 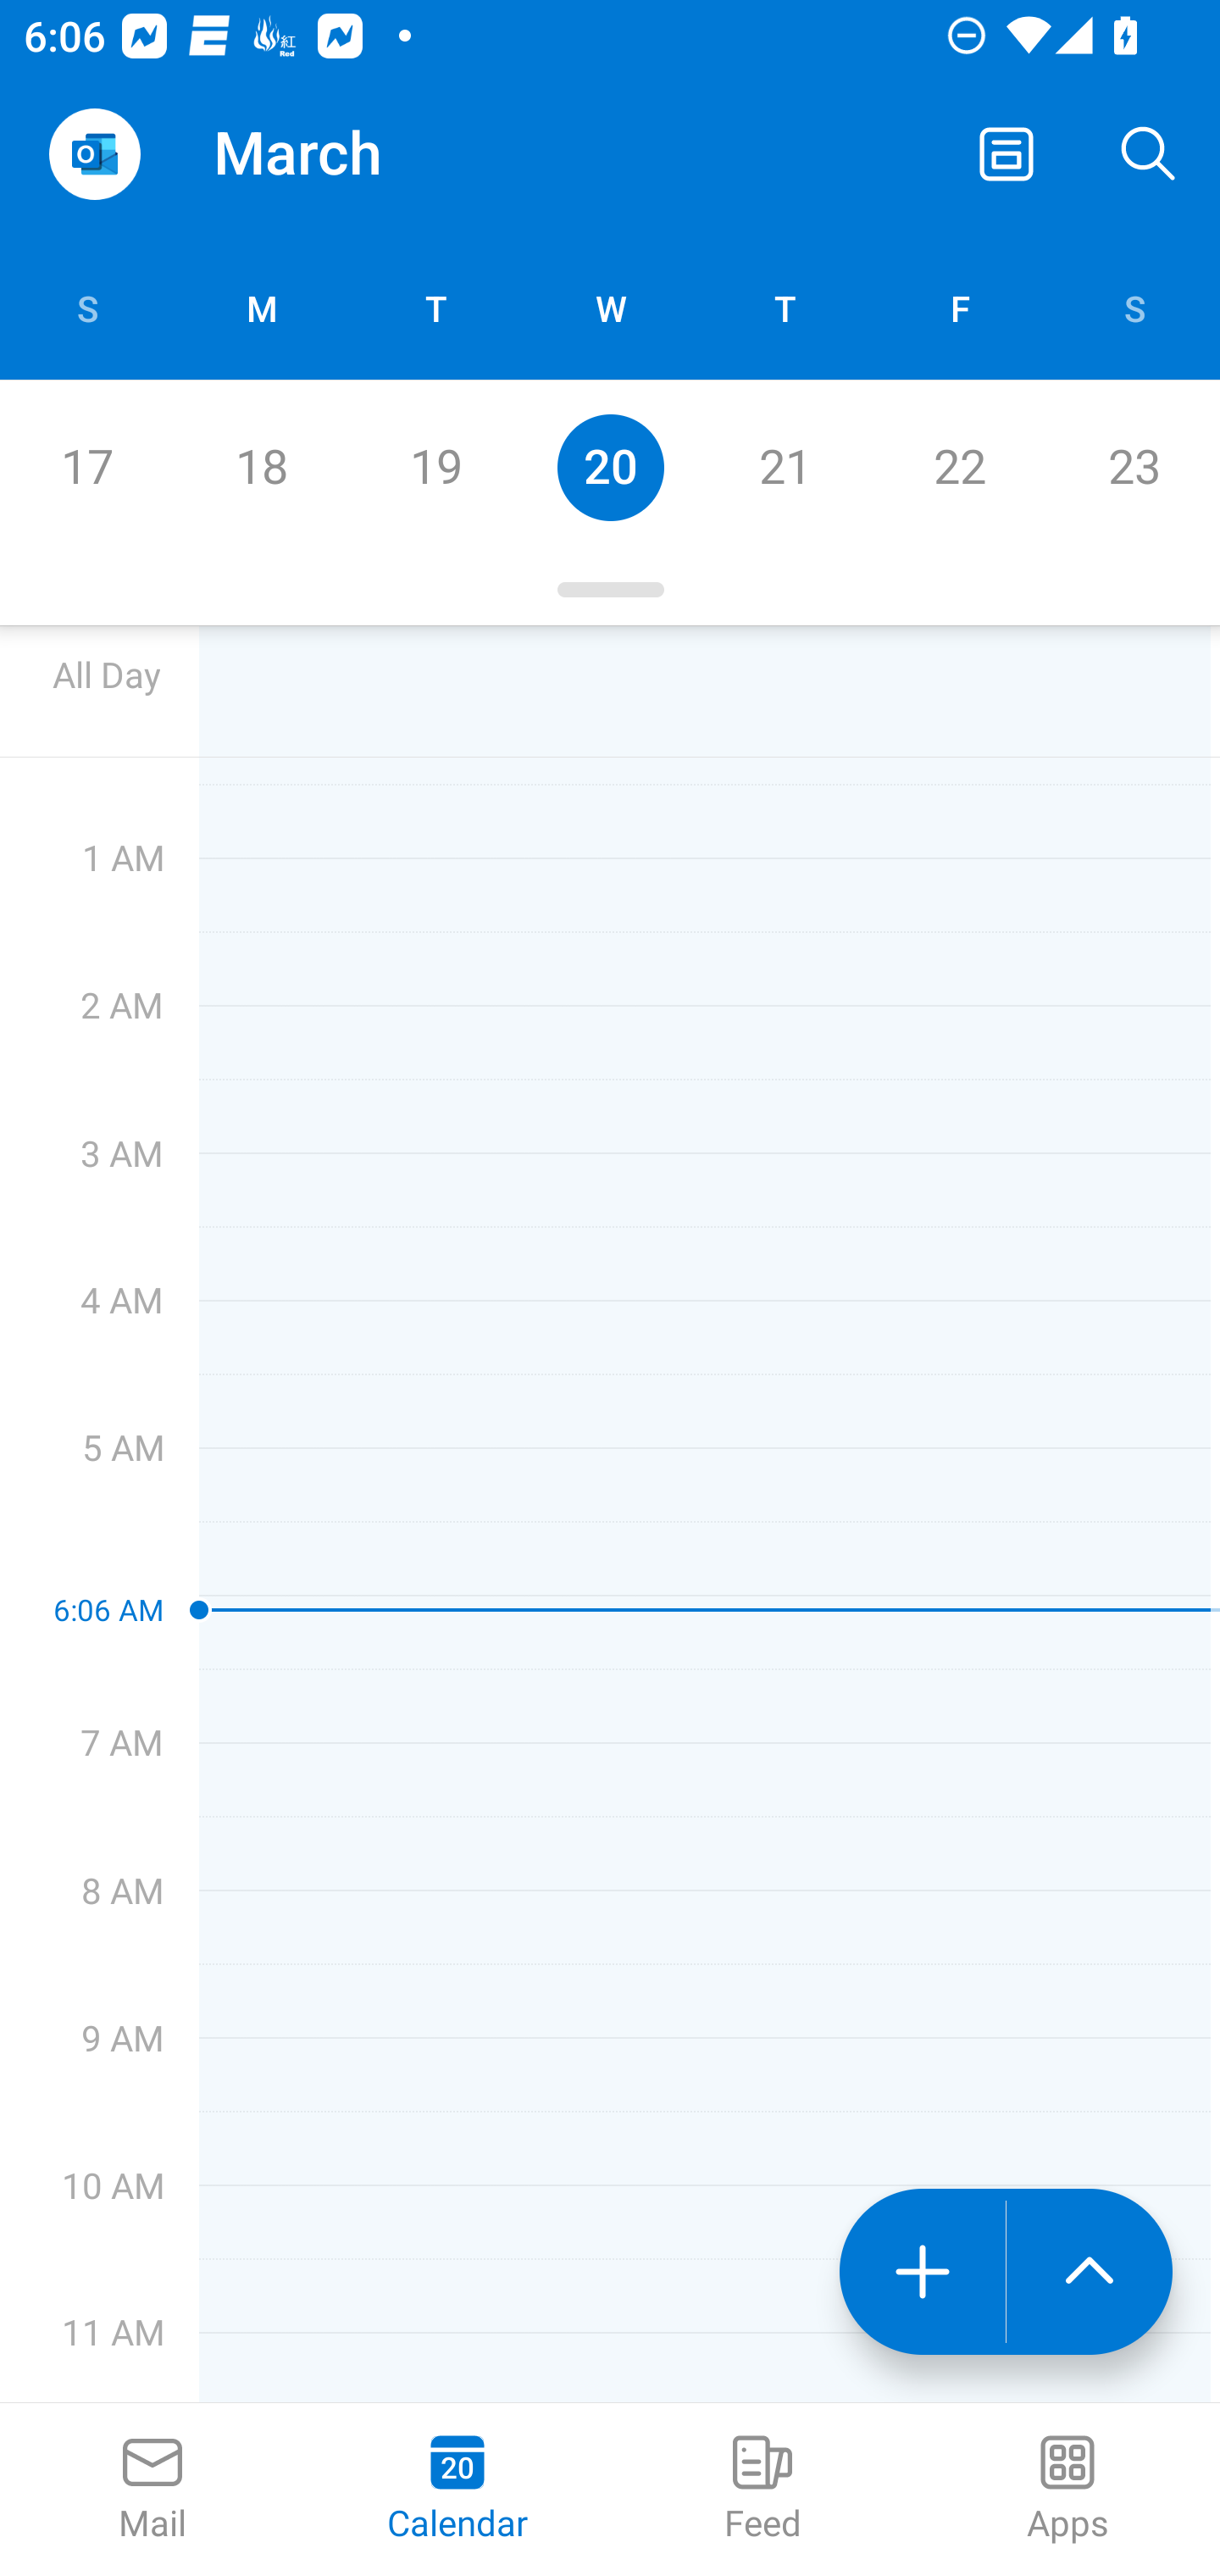 I want to click on Open Navigation Drawer, so click(x=94, y=154).